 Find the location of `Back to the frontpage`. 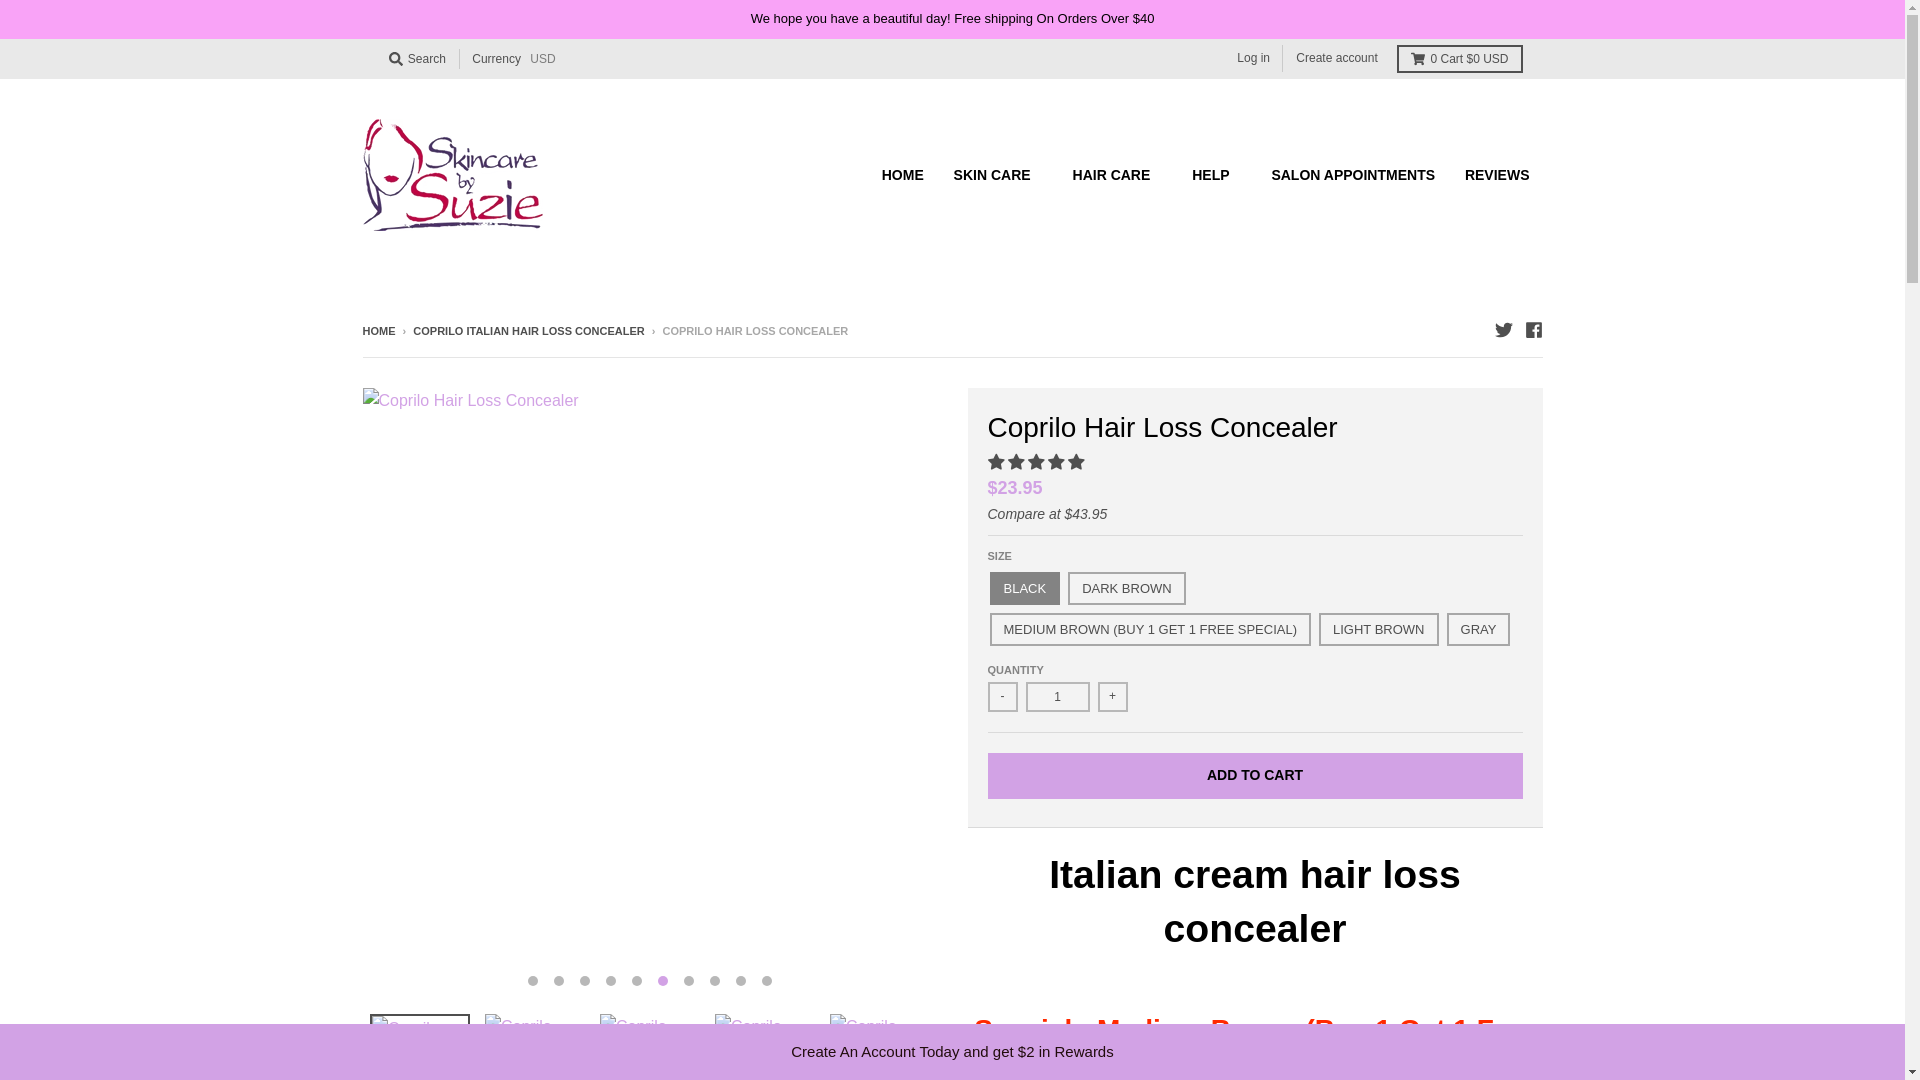

Back to the frontpage is located at coordinates (378, 330).